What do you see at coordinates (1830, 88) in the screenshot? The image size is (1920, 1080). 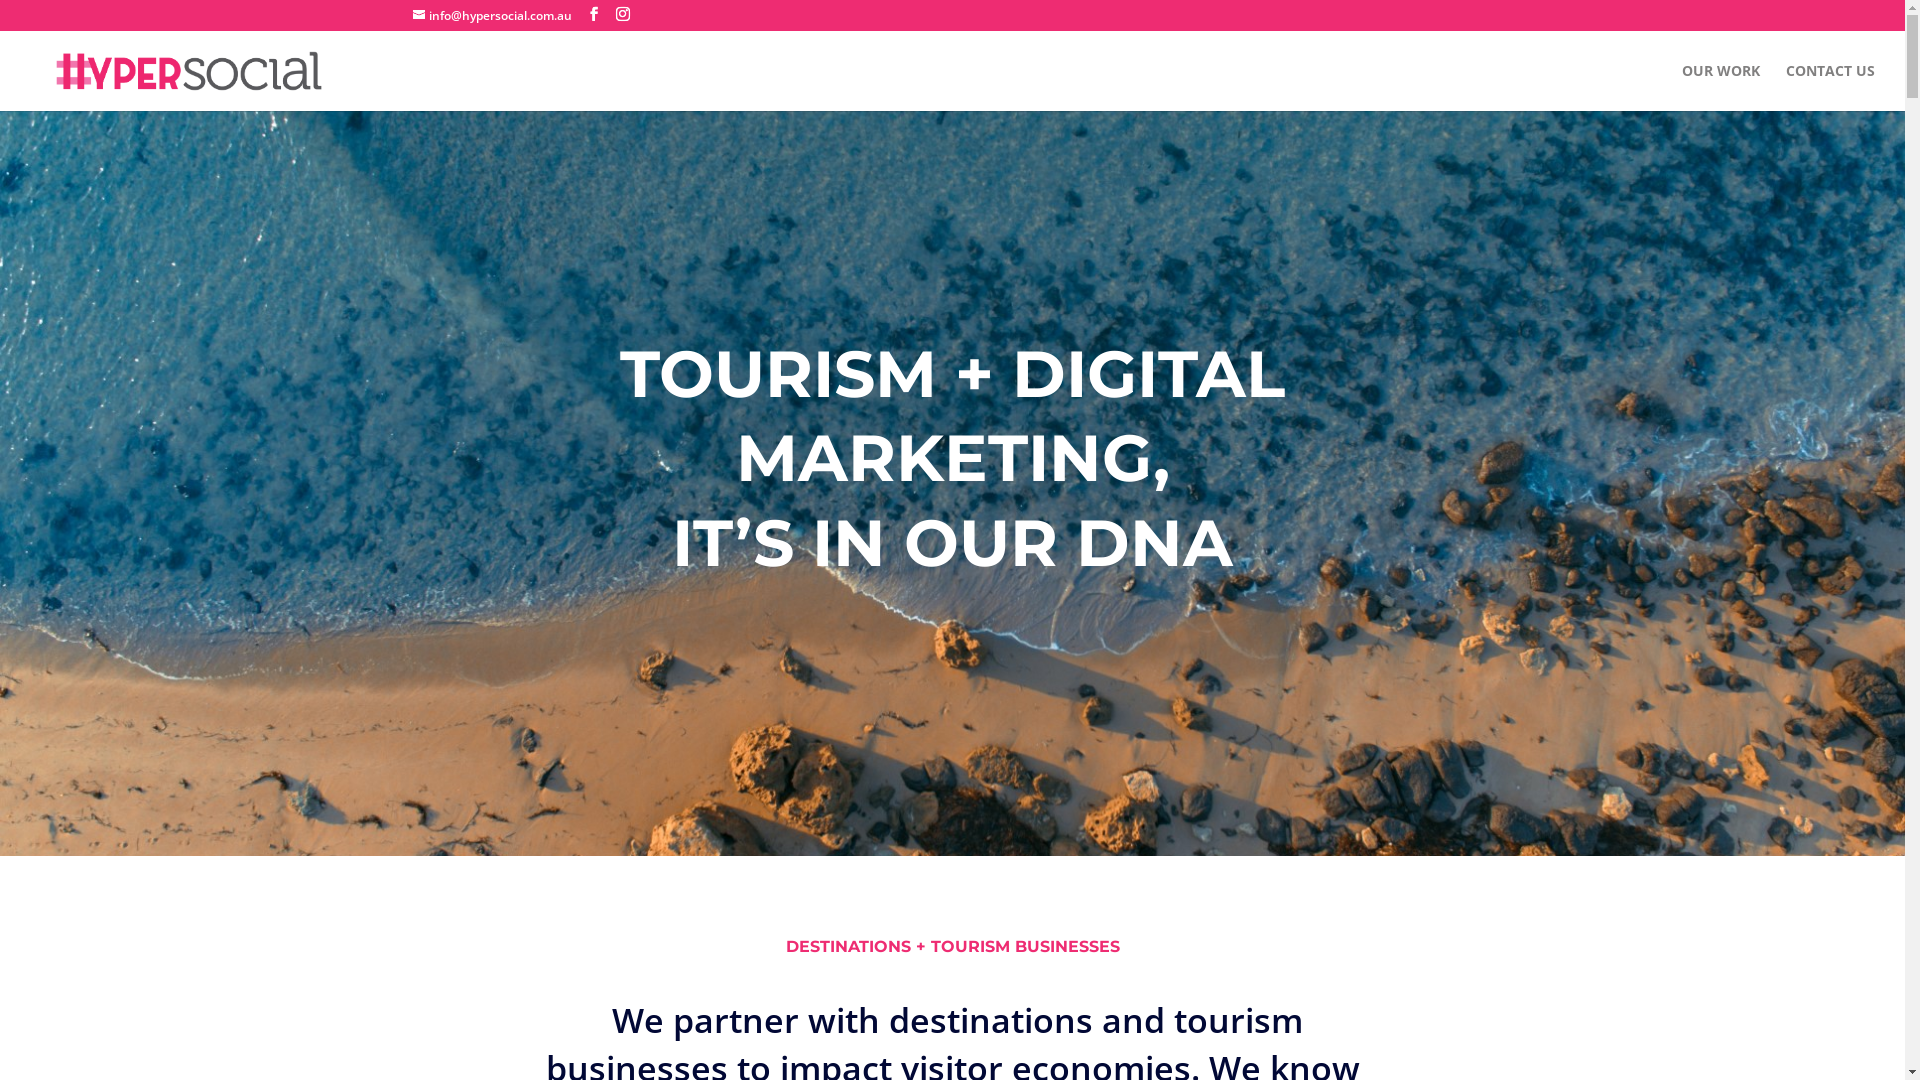 I see `CONTACT US` at bounding box center [1830, 88].